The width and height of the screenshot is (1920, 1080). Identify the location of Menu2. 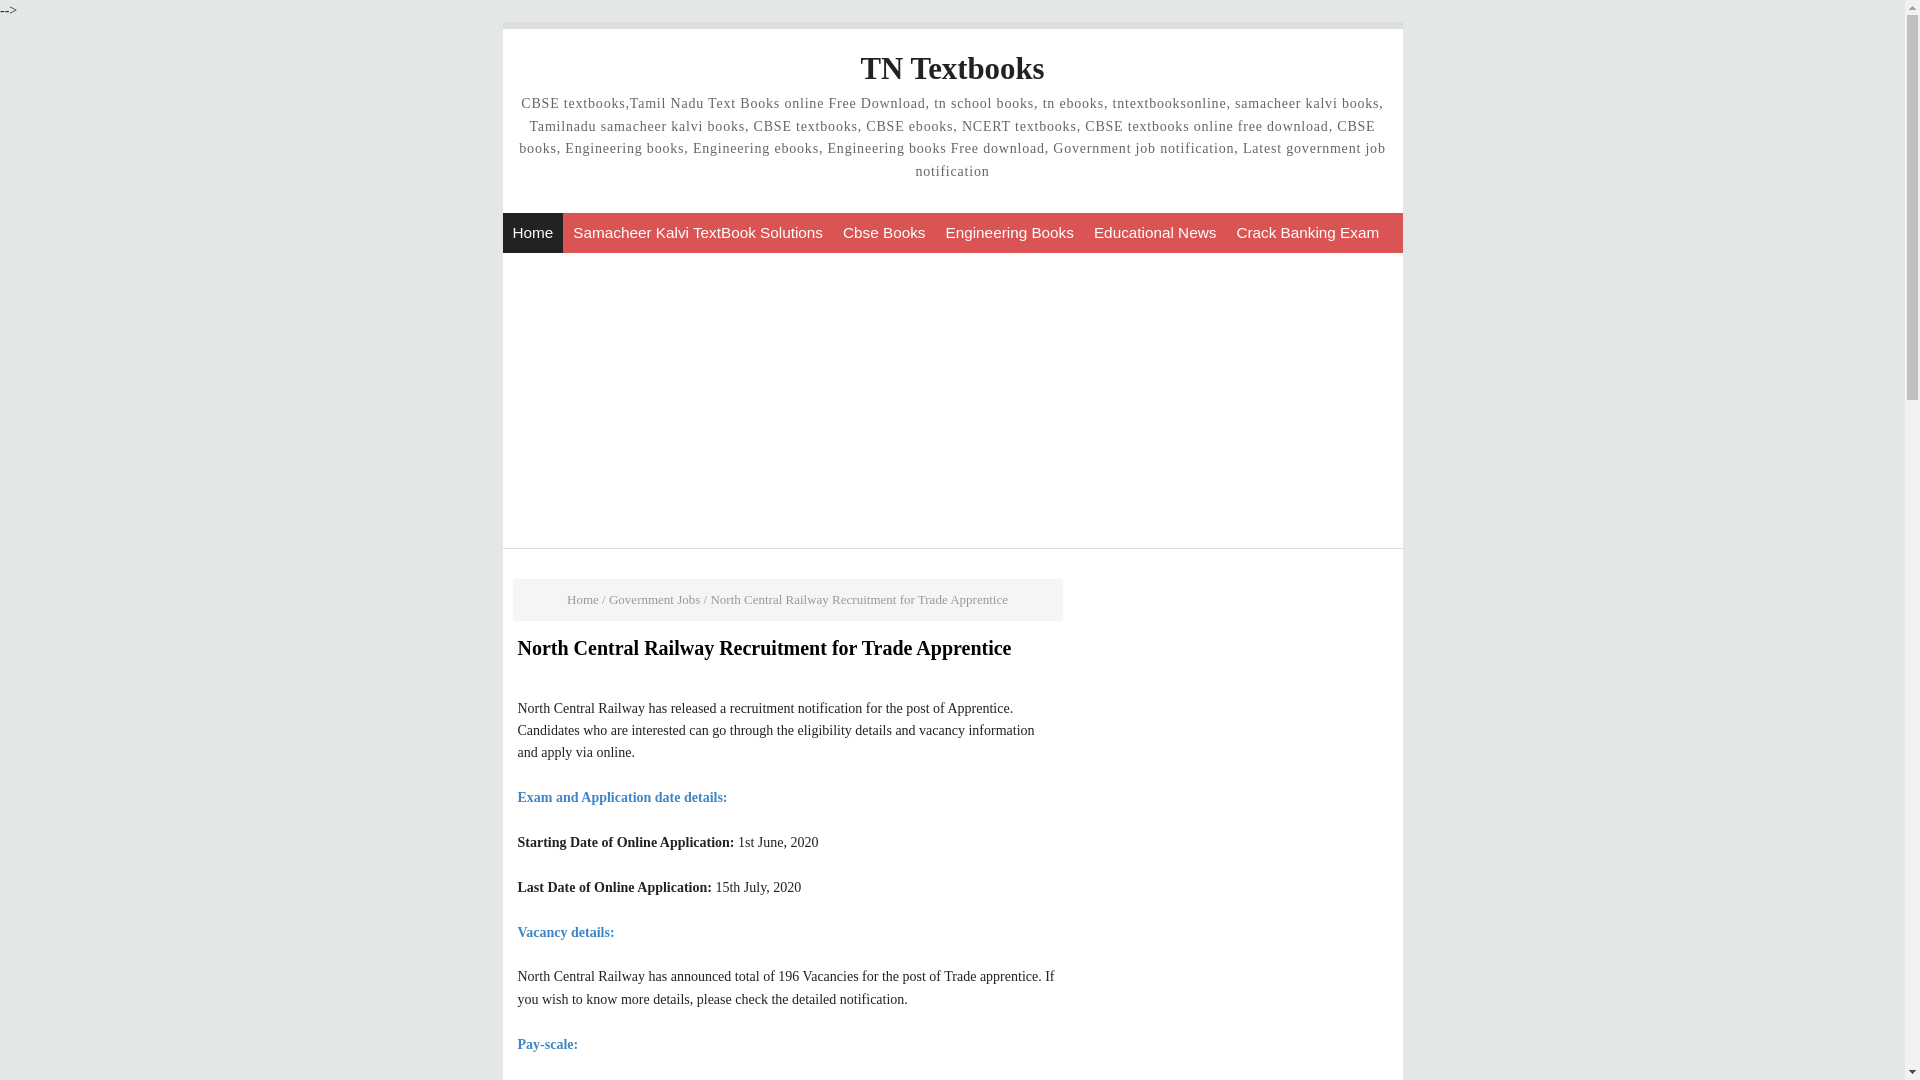
(884, 232).